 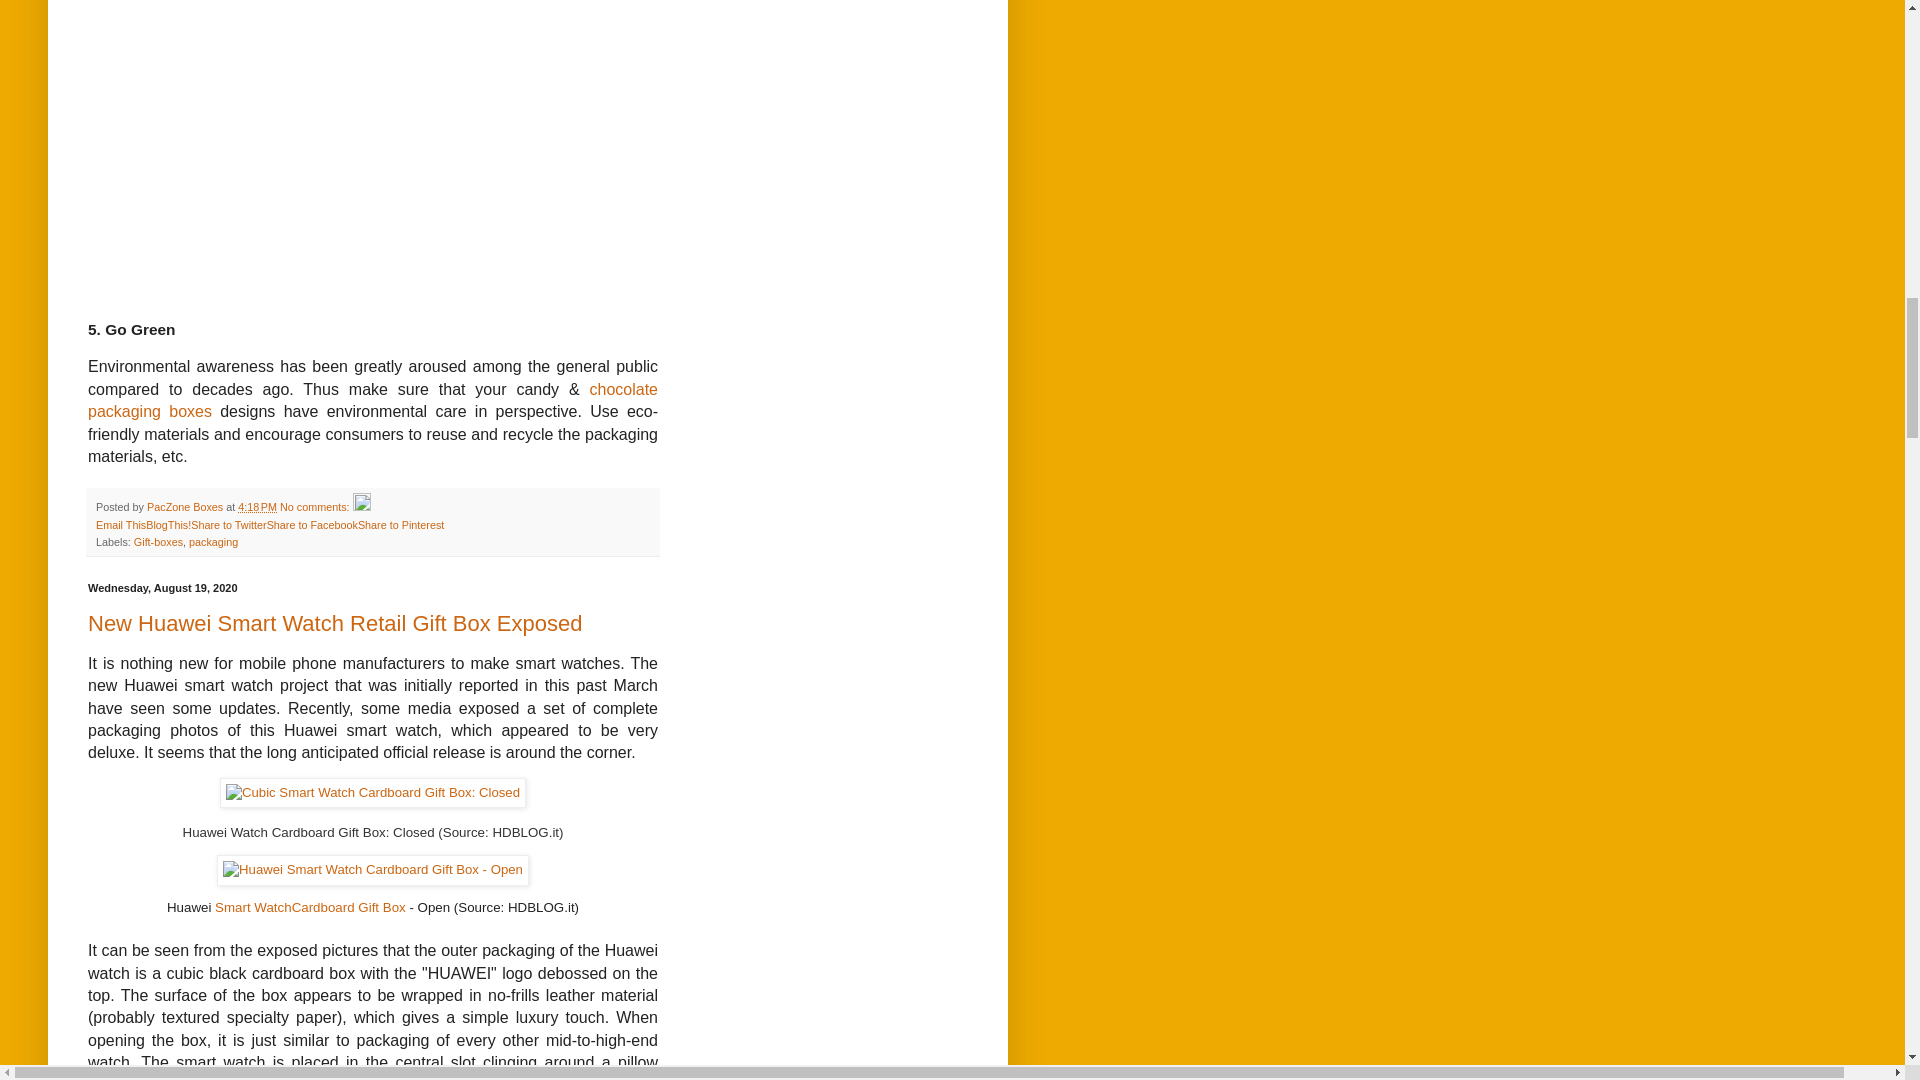 I want to click on Huawei Smart Watch Cardboard Gift Box - Open, so click(x=372, y=870).